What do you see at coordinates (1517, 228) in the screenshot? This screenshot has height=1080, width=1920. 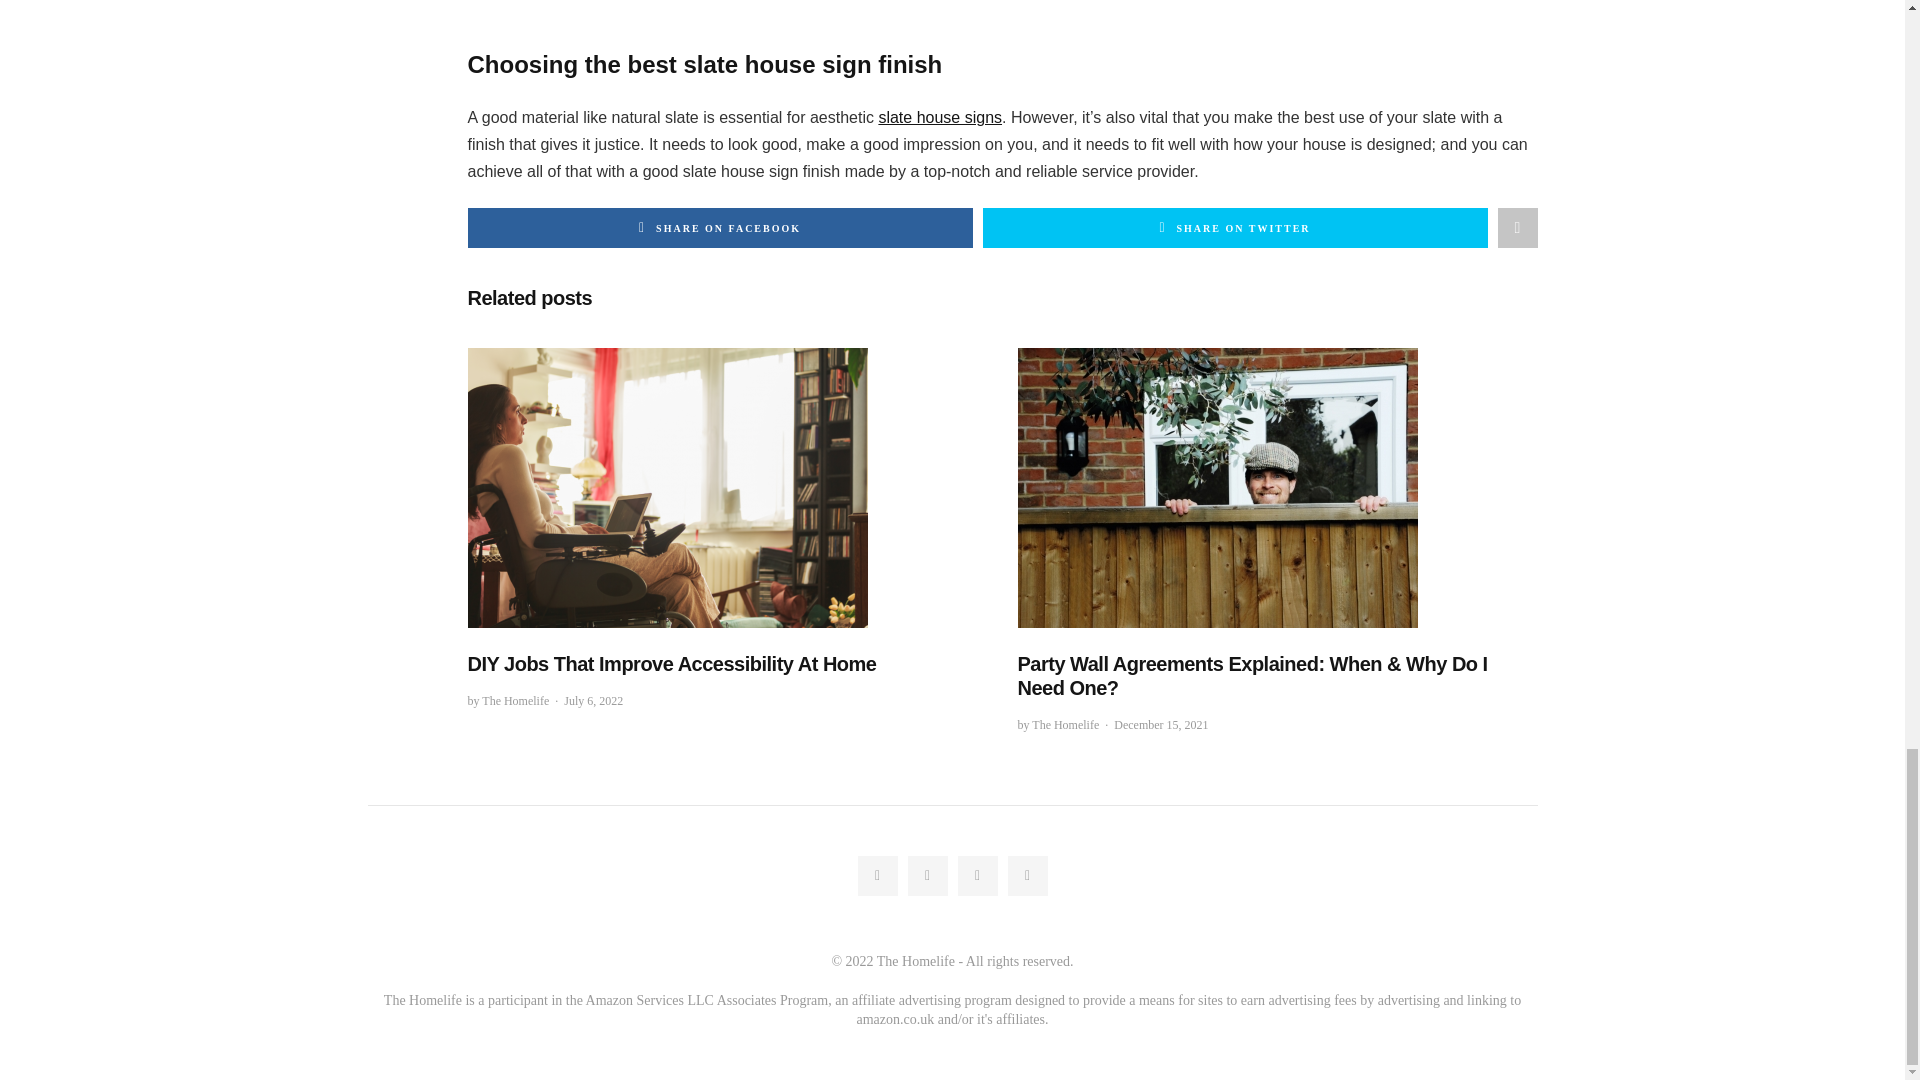 I see `Share` at bounding box center [1517, 228].